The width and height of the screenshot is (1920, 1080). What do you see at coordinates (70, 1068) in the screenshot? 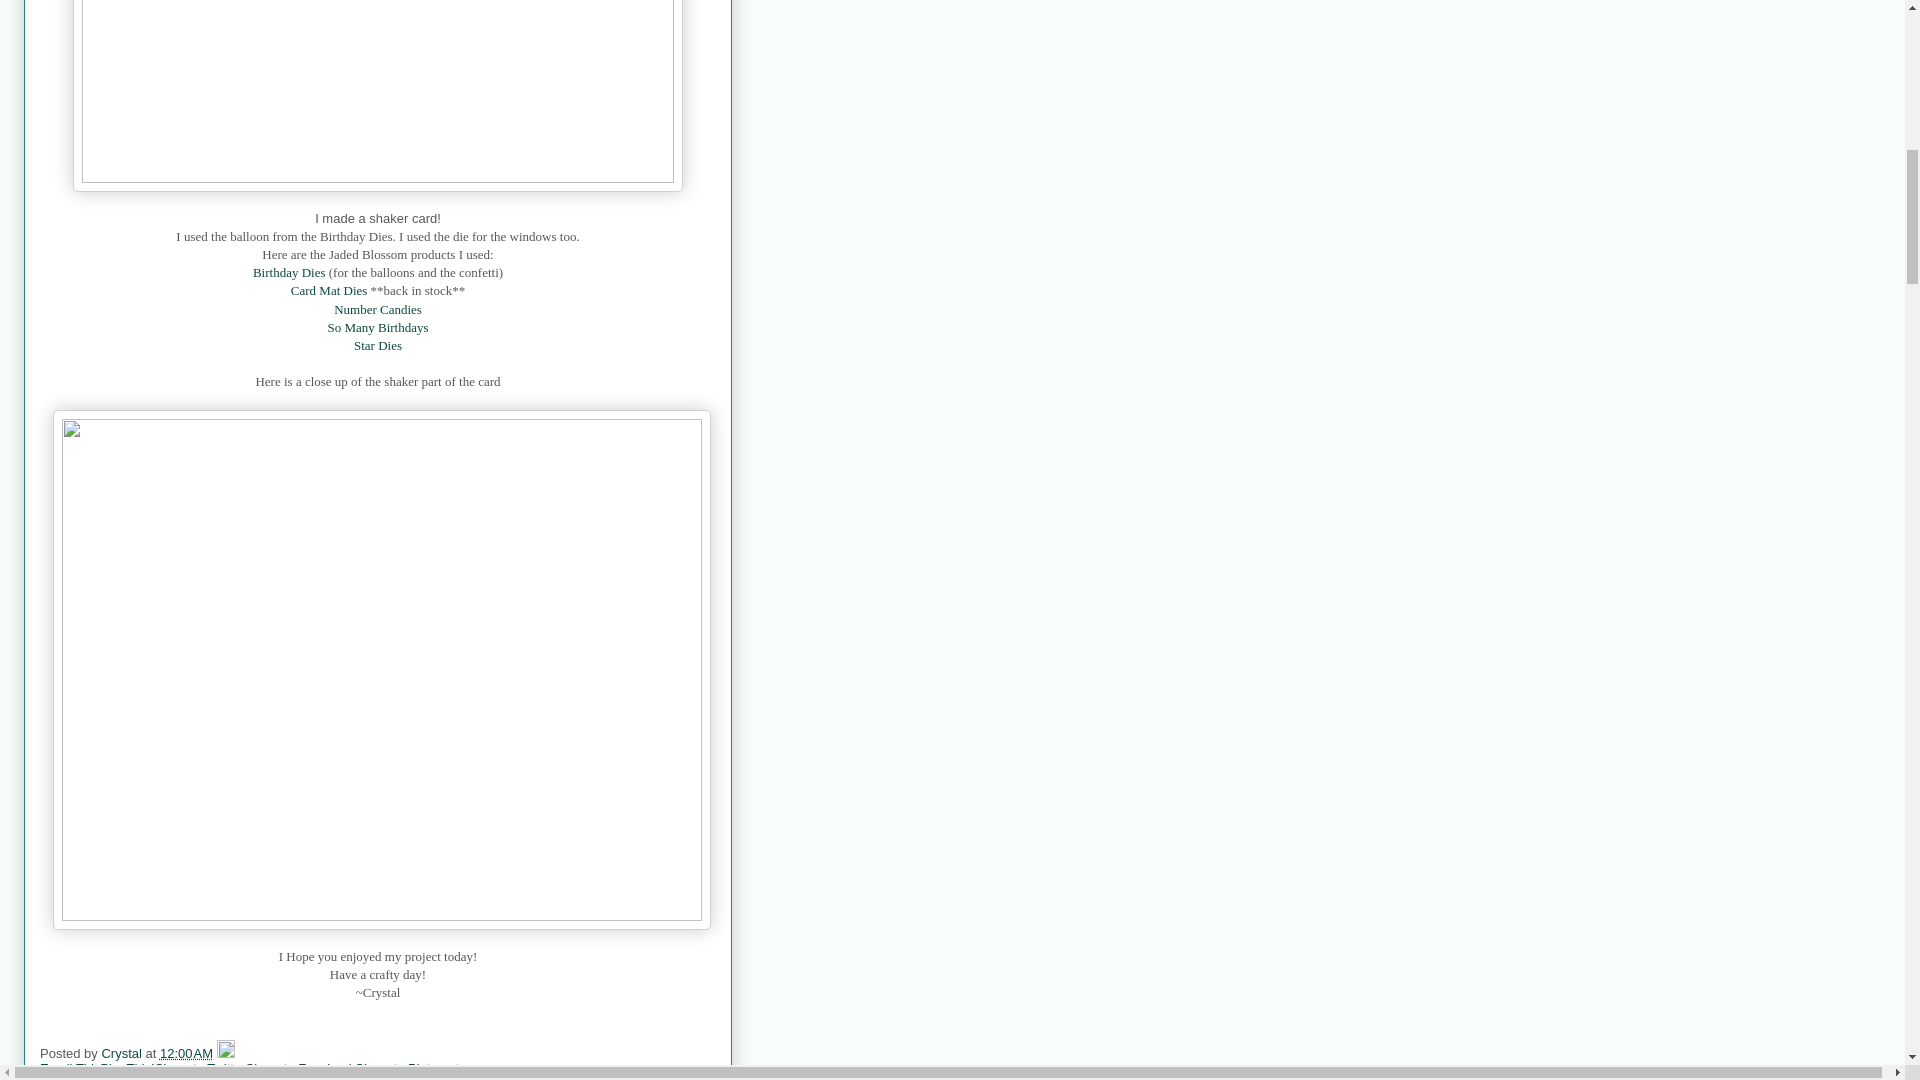
I see `Email This` at bounding box center [70, 1068].